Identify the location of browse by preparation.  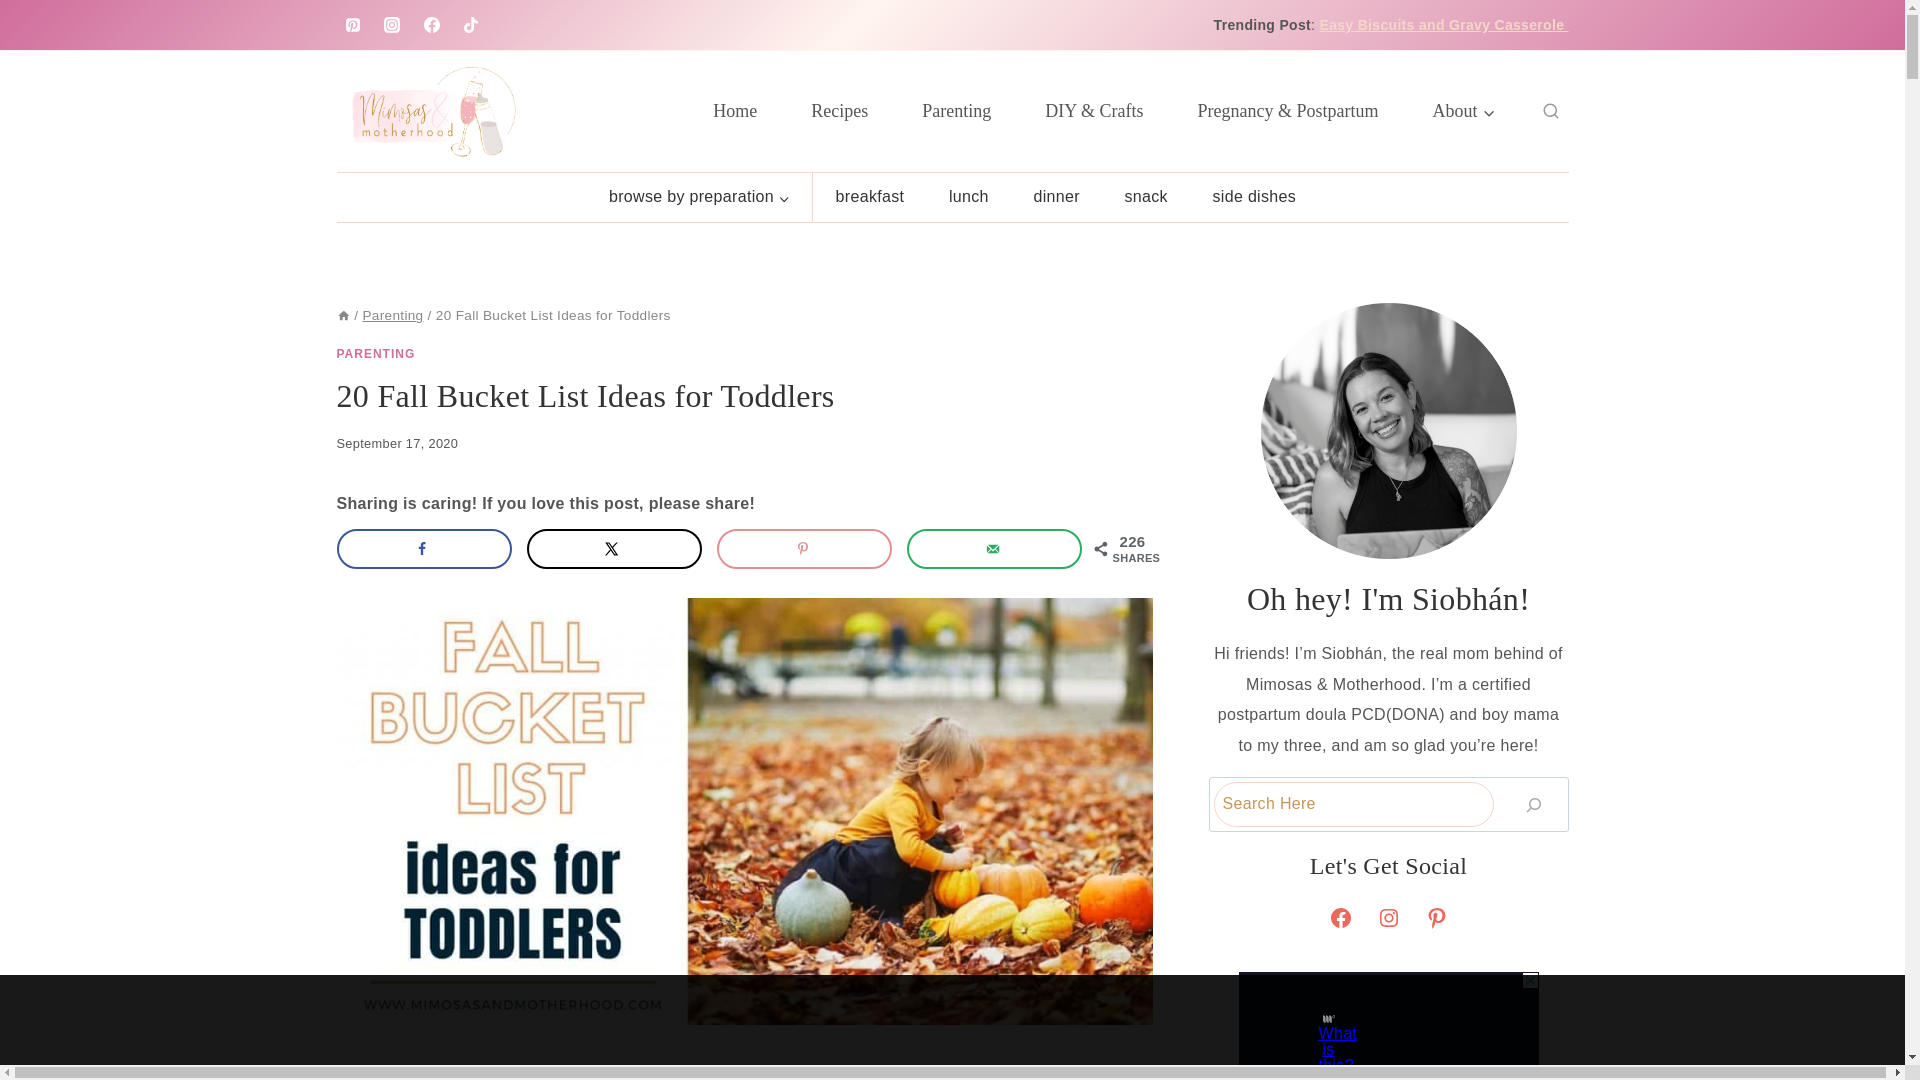
(700, 197).